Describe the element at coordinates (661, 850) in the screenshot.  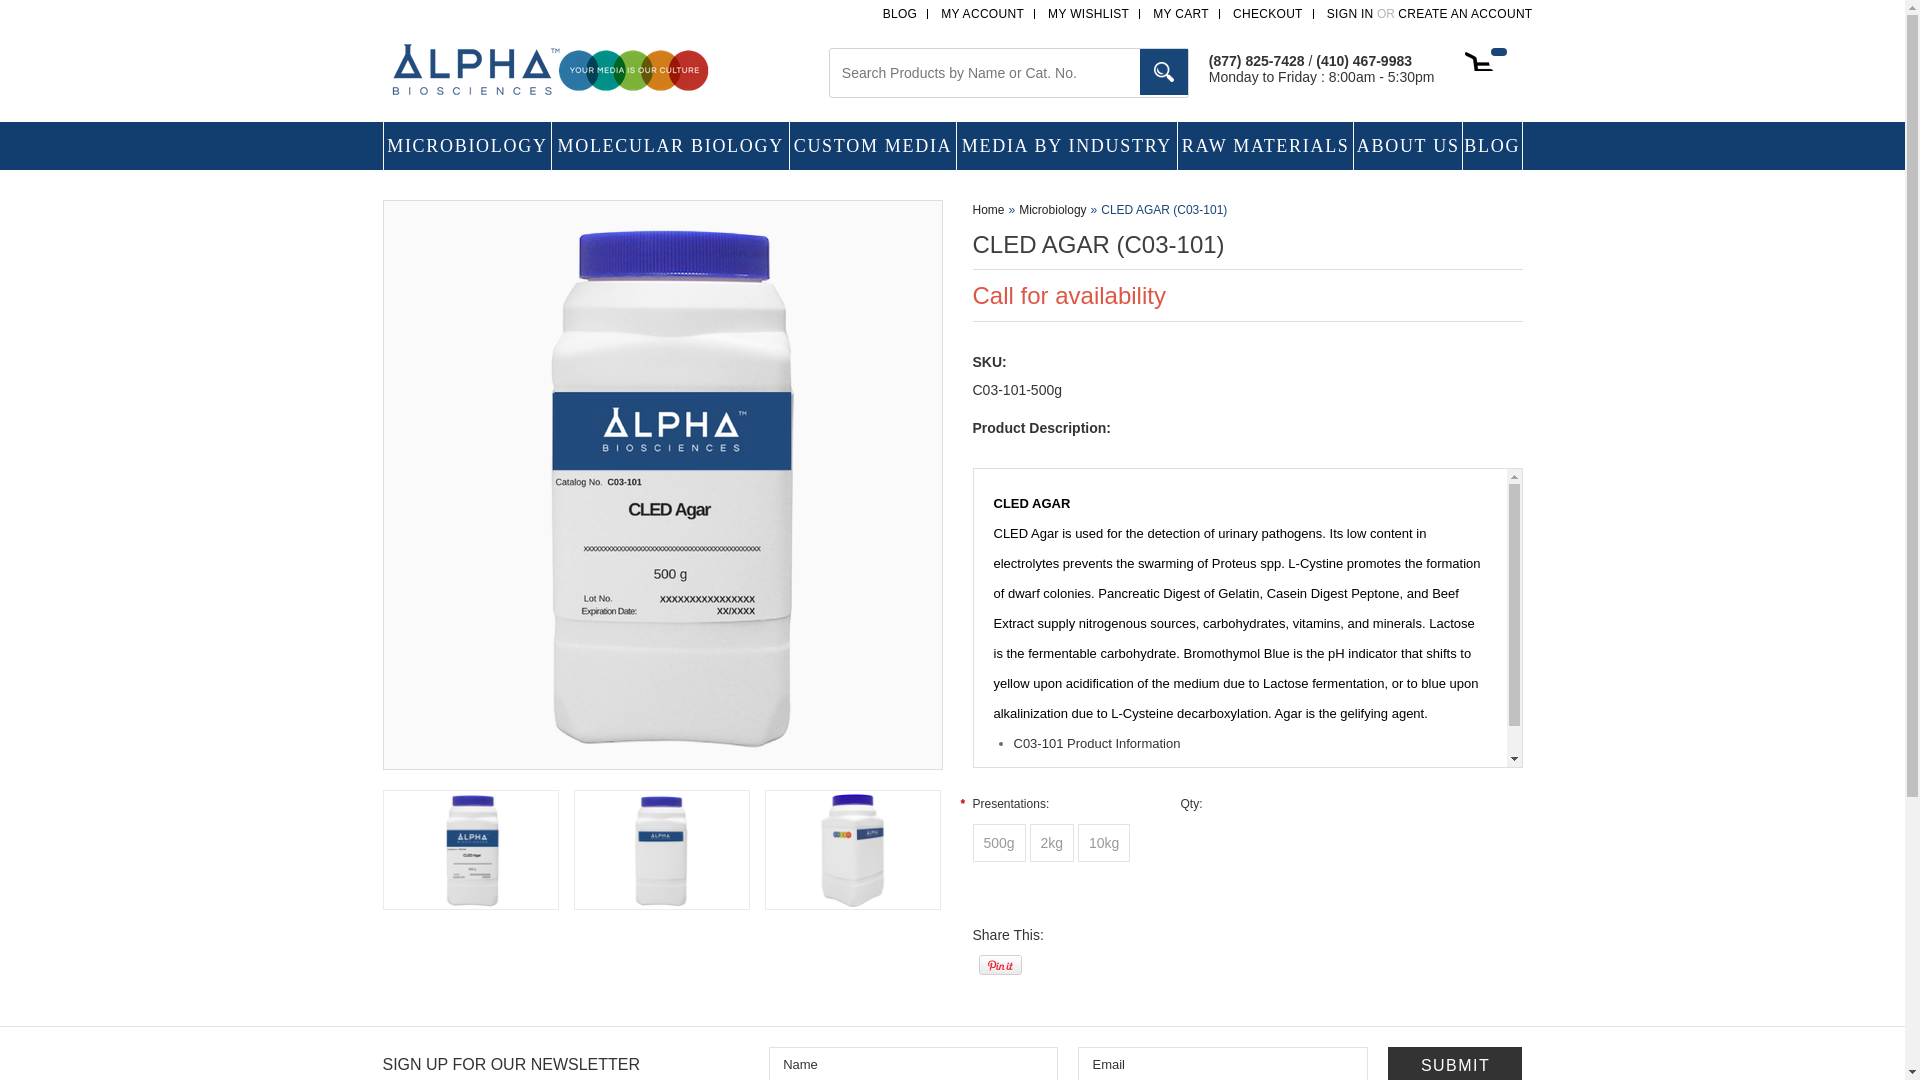
I see `Image 2` at that location.